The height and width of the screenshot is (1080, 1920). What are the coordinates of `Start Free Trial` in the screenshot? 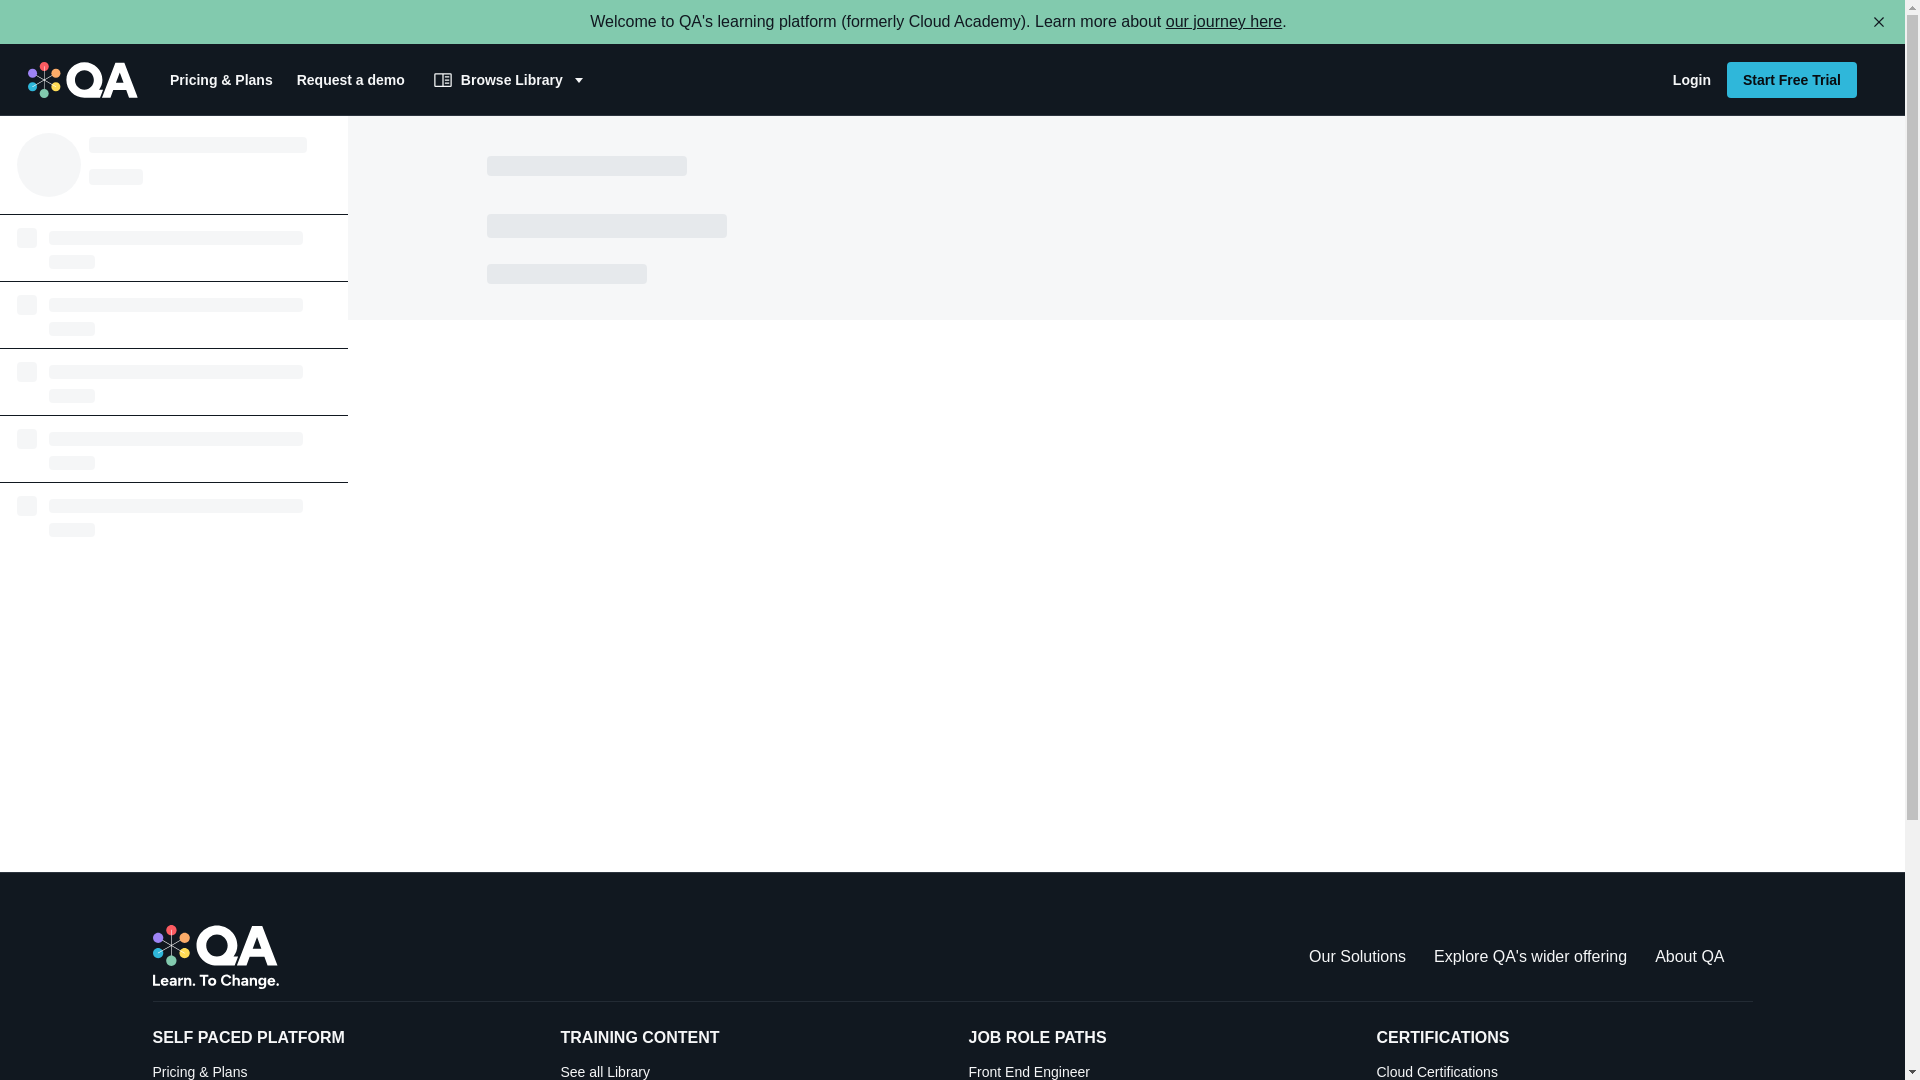 It's located at (1791, 80).